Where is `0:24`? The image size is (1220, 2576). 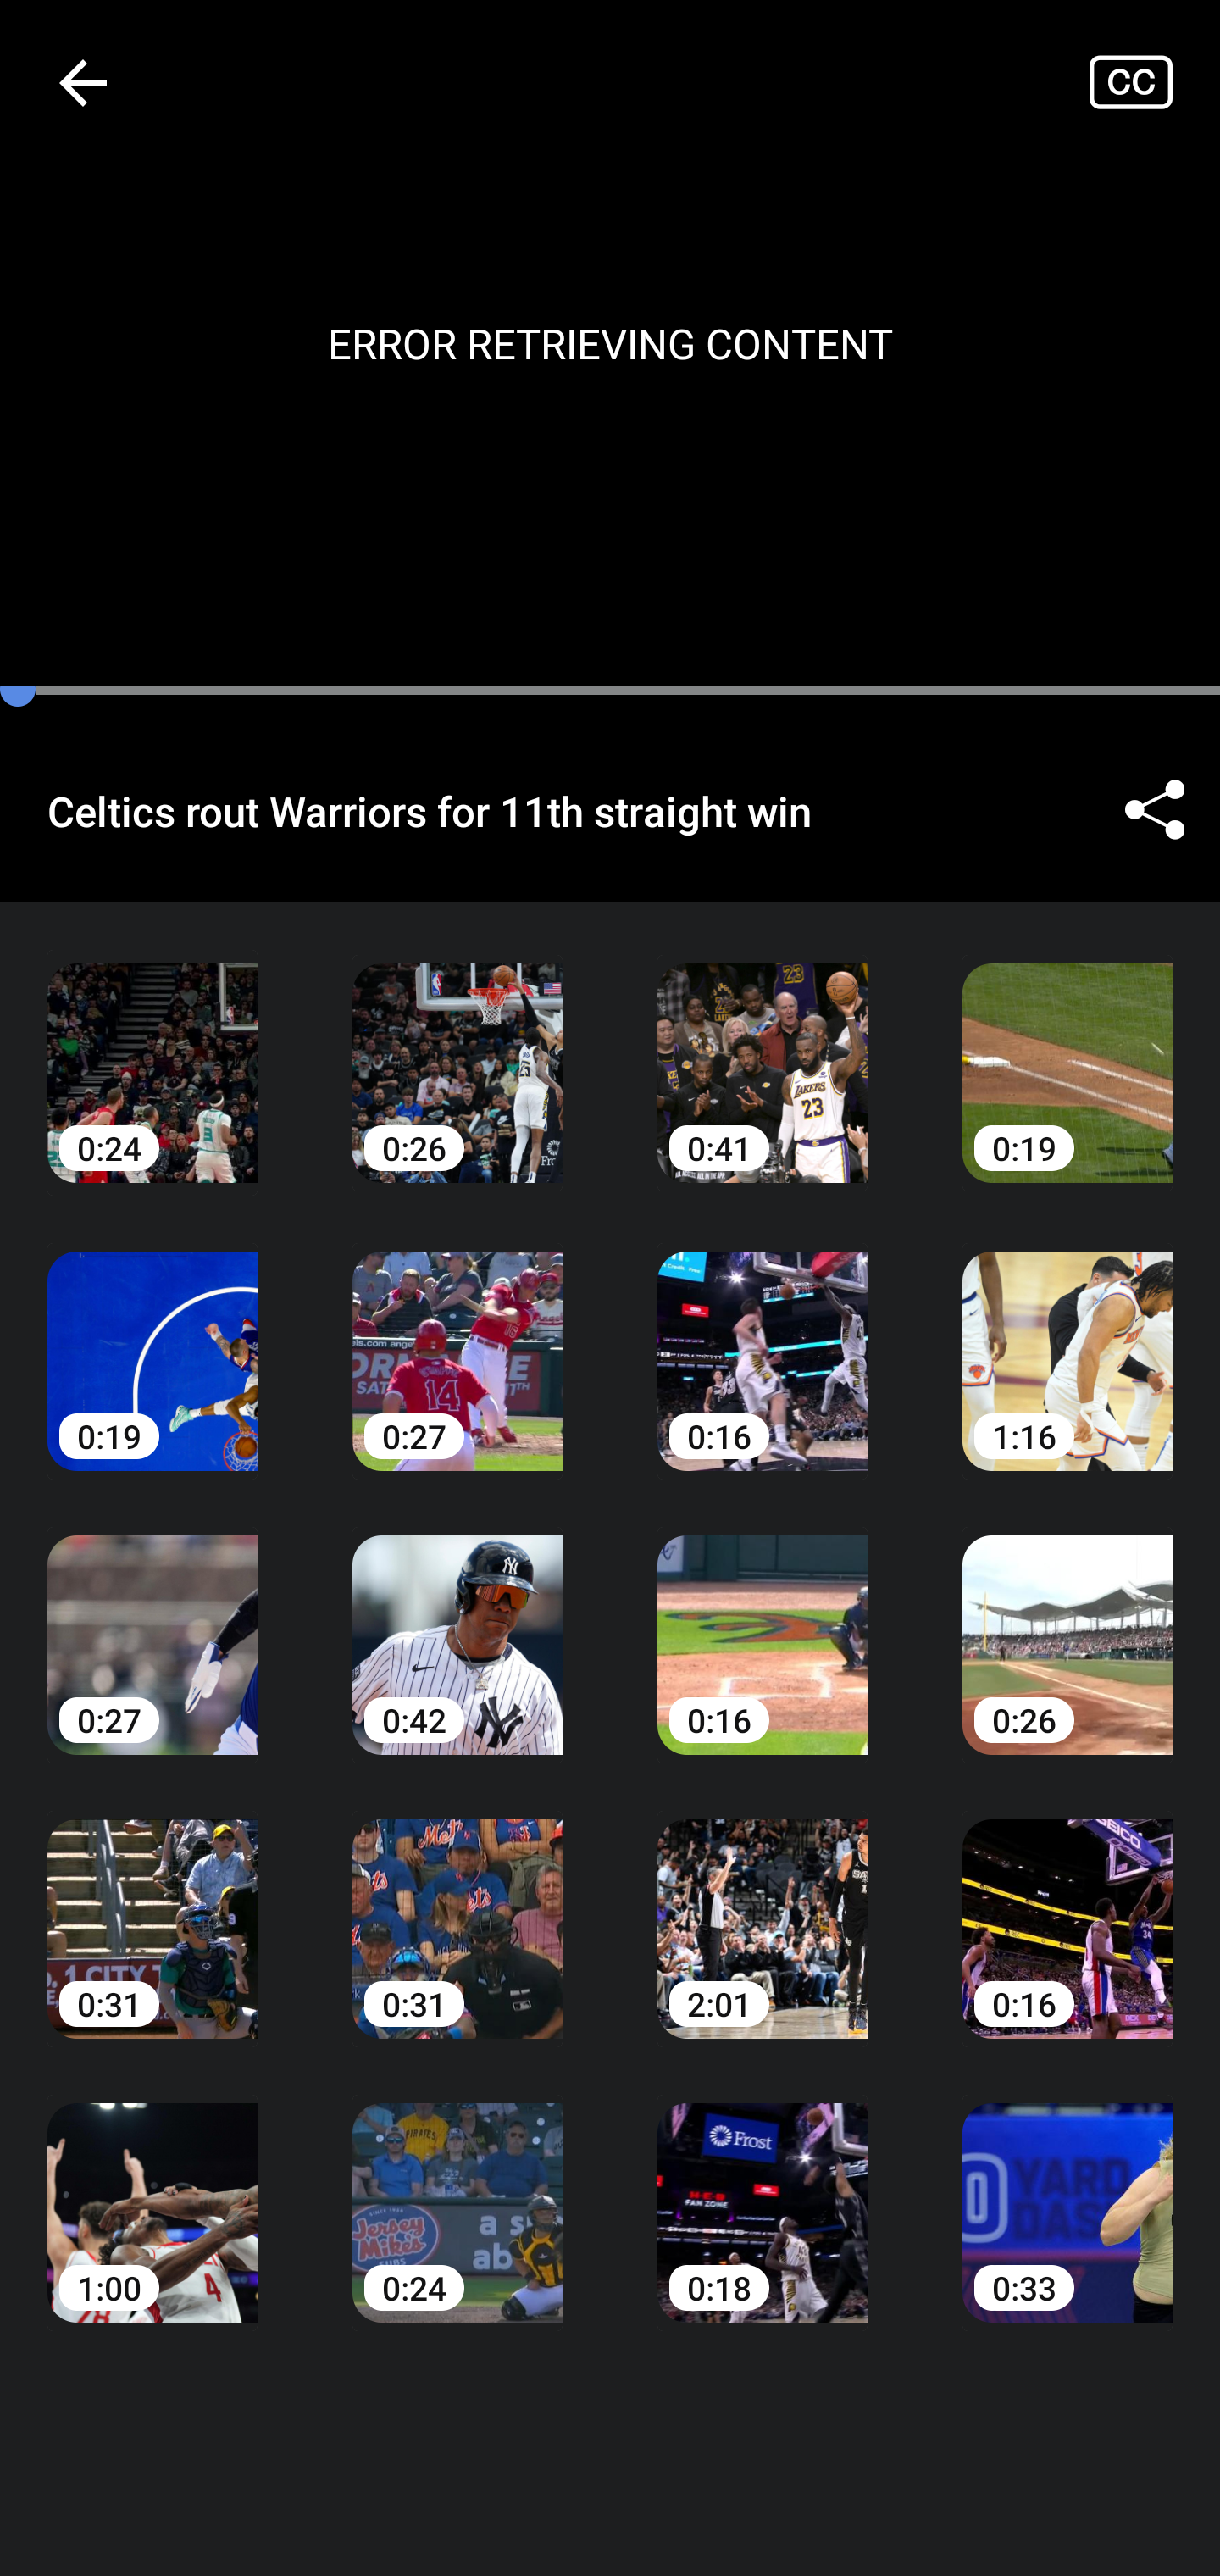
0:24 is located at coordinates (152, 1048).